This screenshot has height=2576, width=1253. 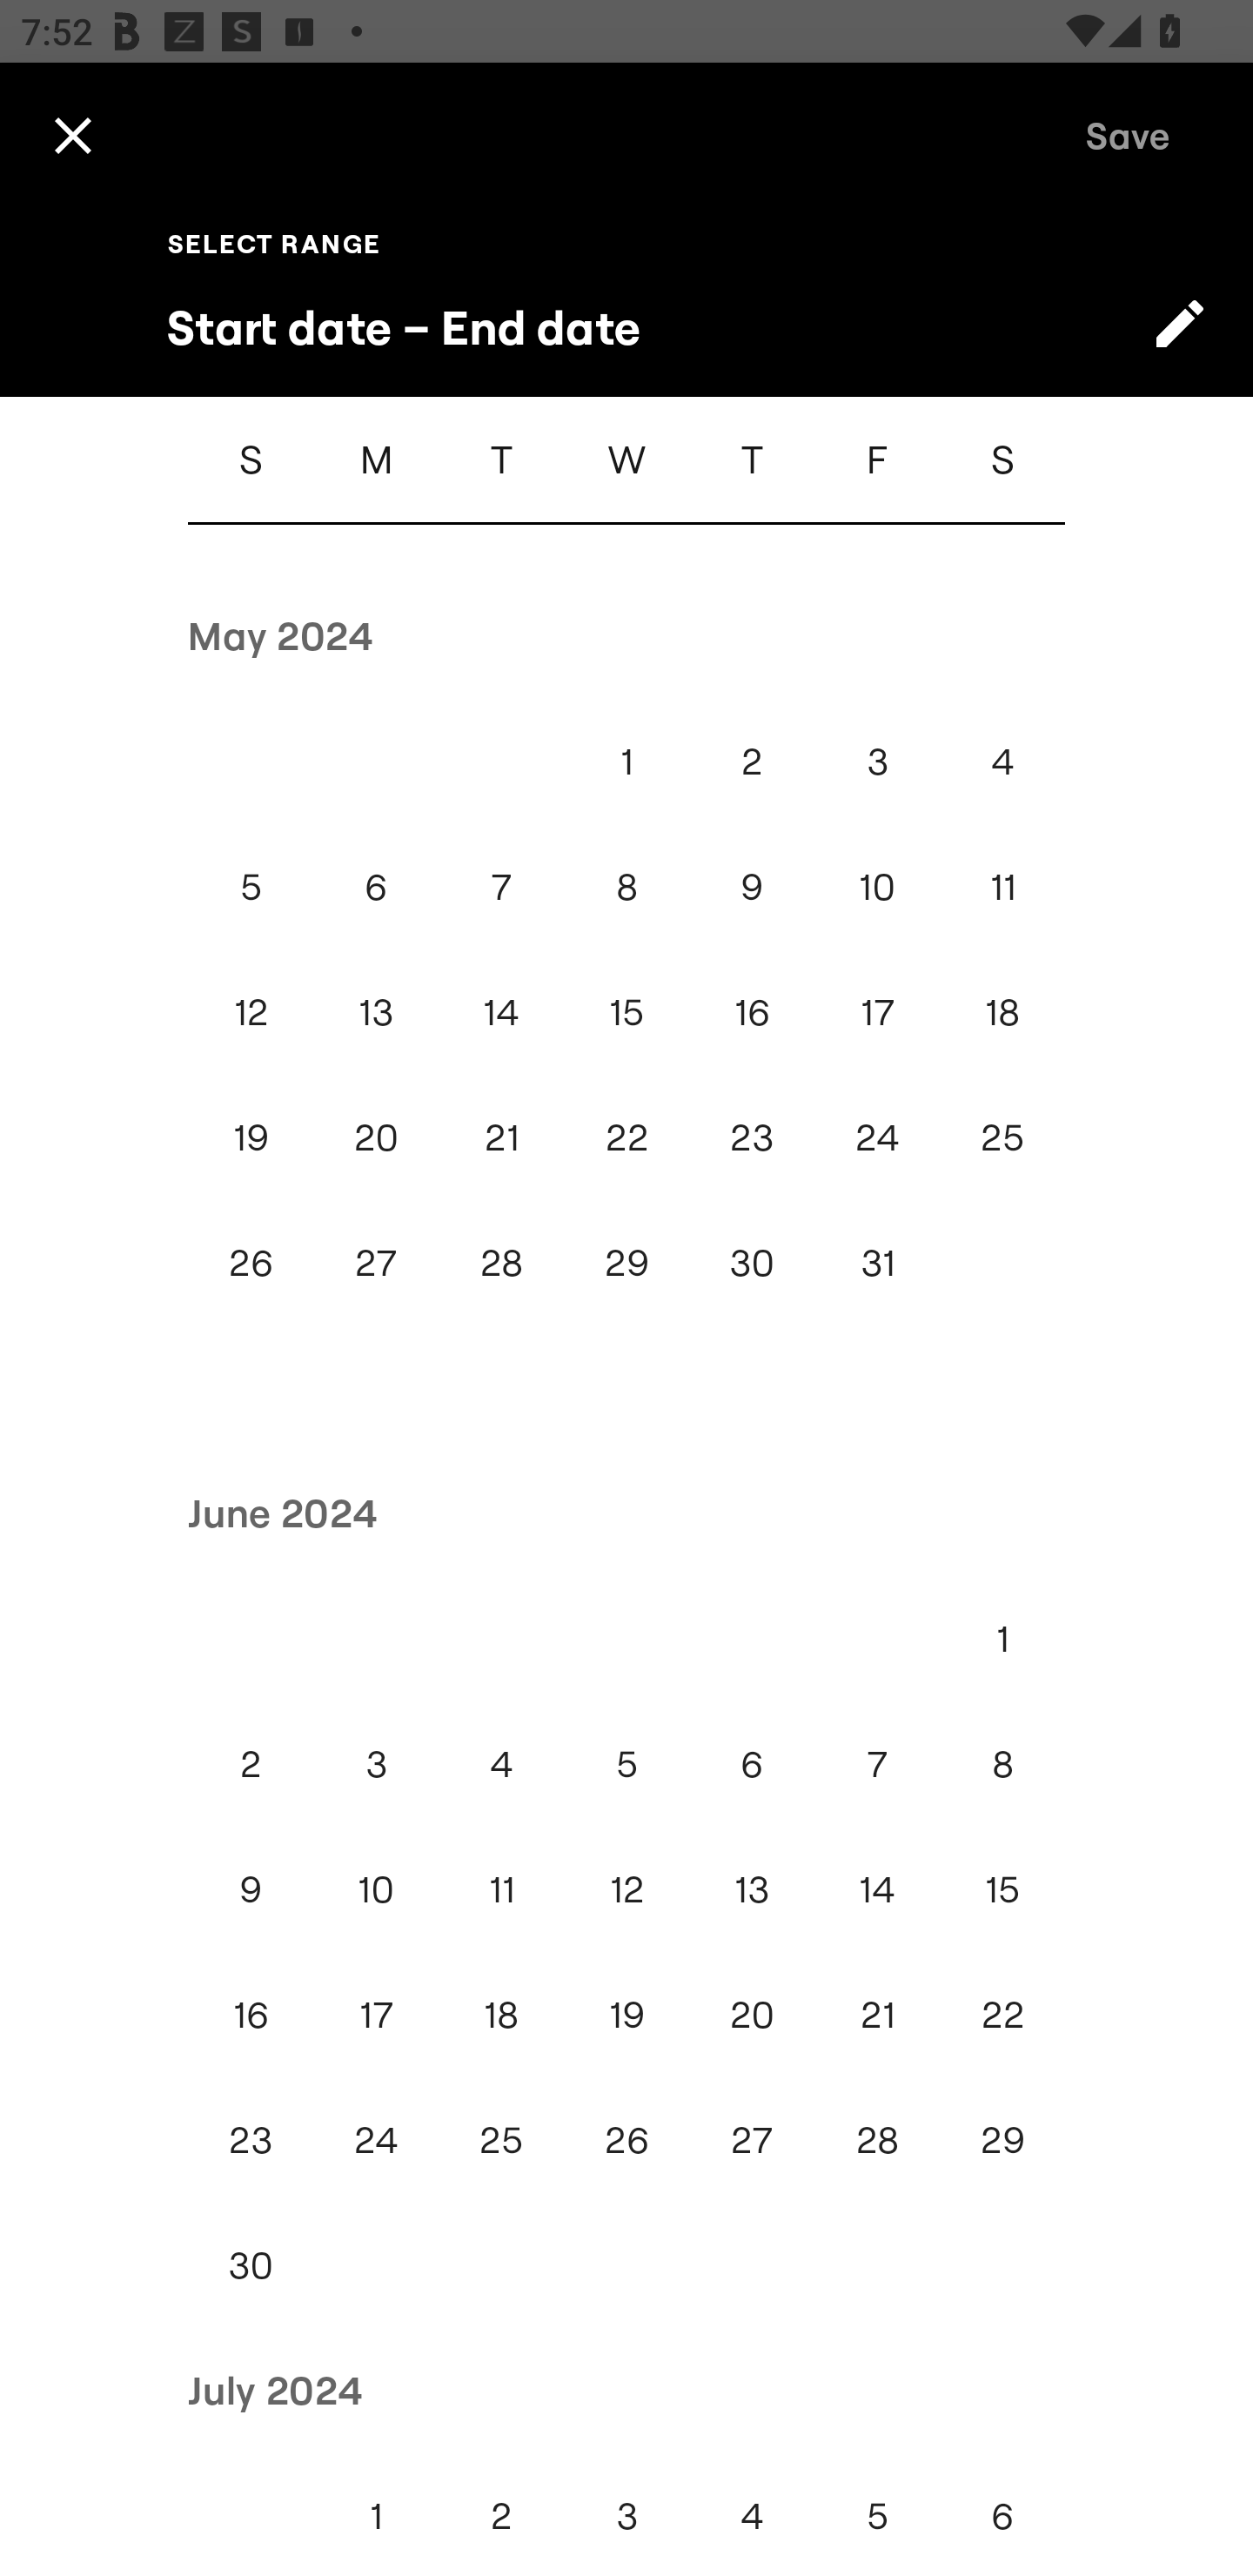 What do you see at coordinates (251, 1264) in the screenshot?
I see `26 Sun, May 26` at bounding box center [251, 1264].